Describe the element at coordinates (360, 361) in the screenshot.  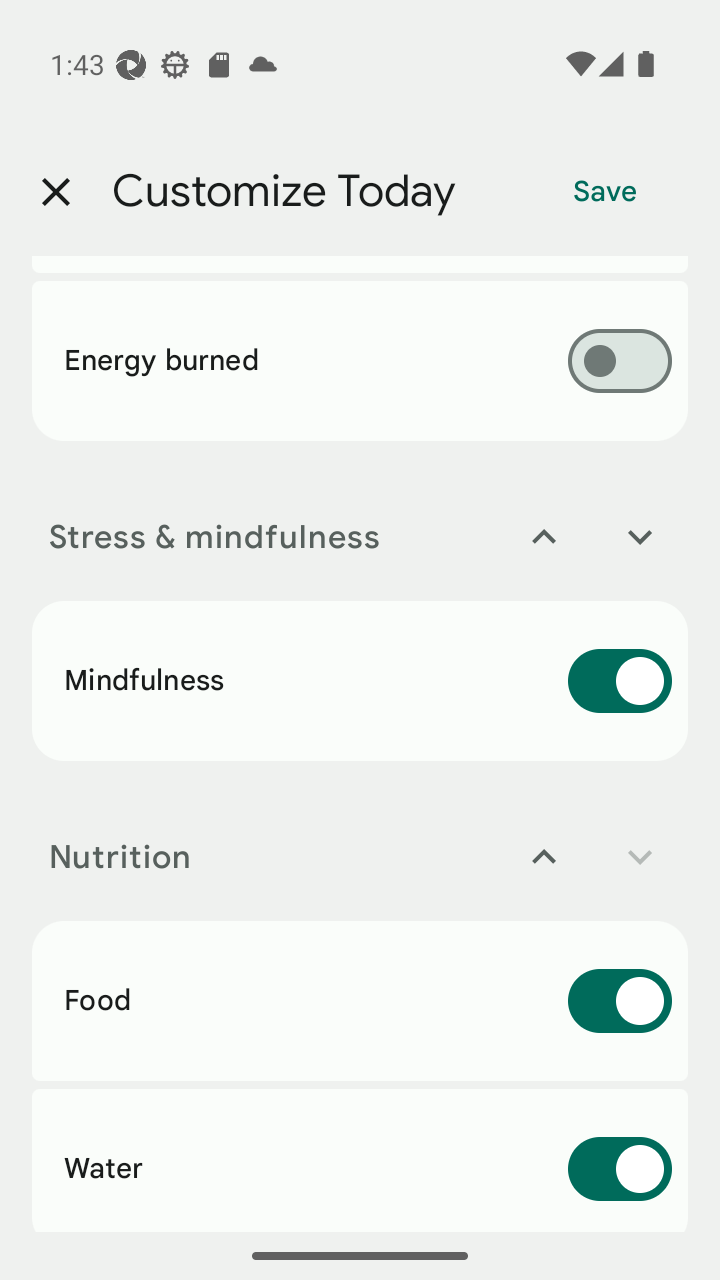
I see `Energy burned` at that location.